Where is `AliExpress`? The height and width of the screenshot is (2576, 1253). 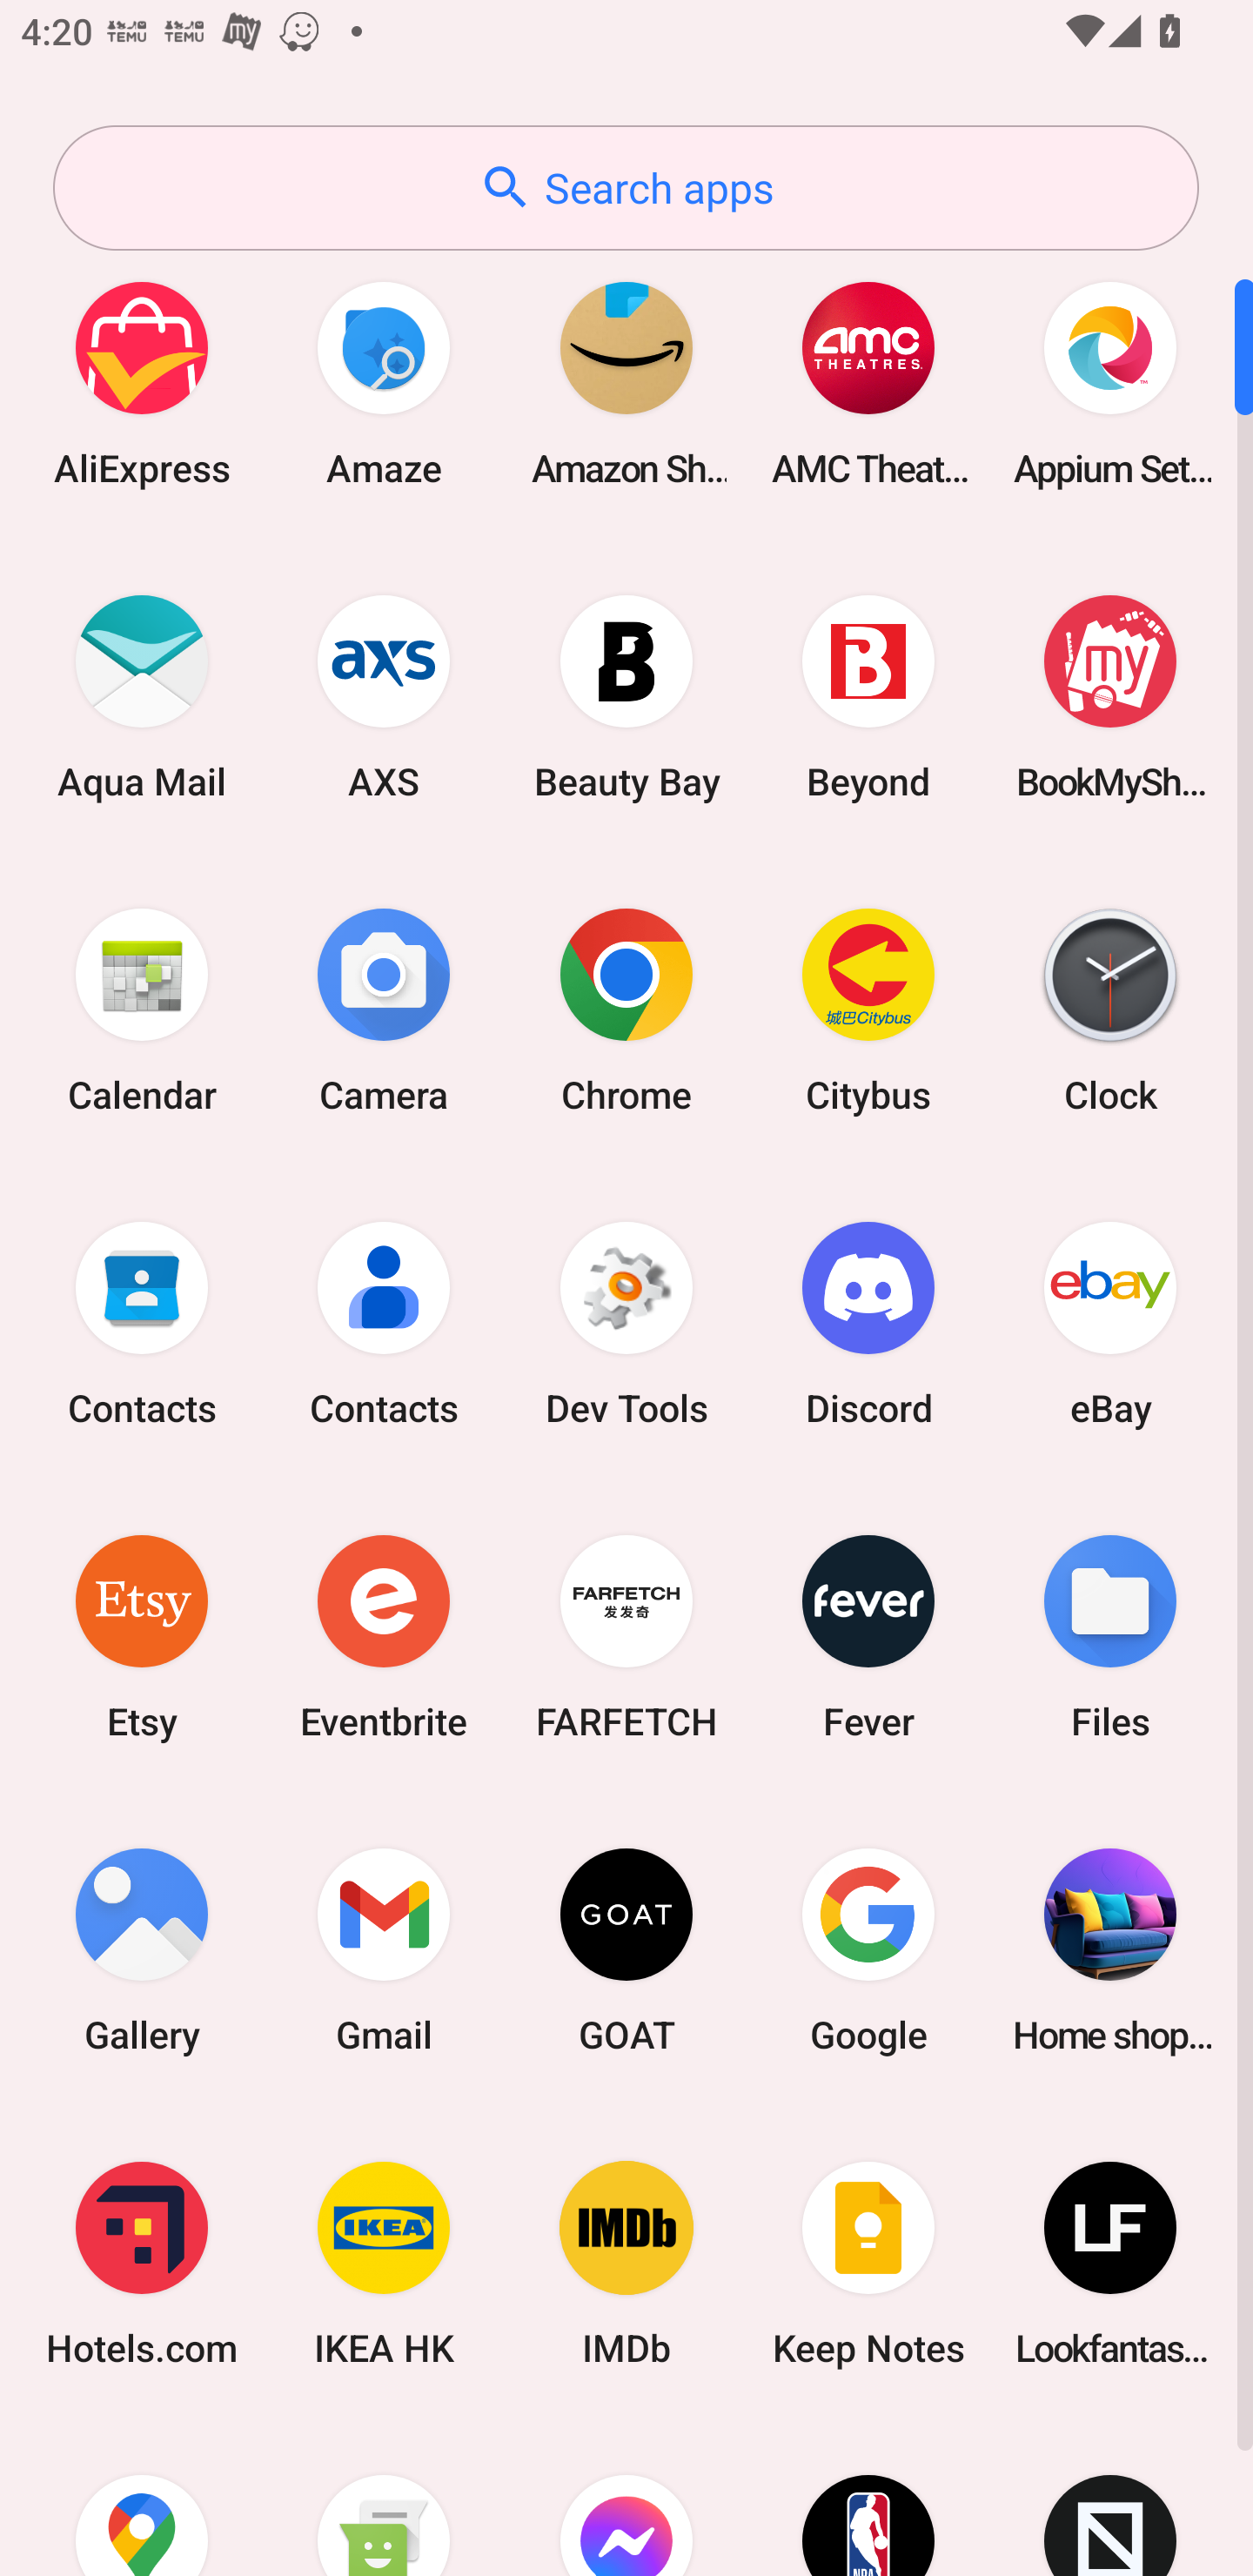 AliExpress is located at coordinates (142, 383).